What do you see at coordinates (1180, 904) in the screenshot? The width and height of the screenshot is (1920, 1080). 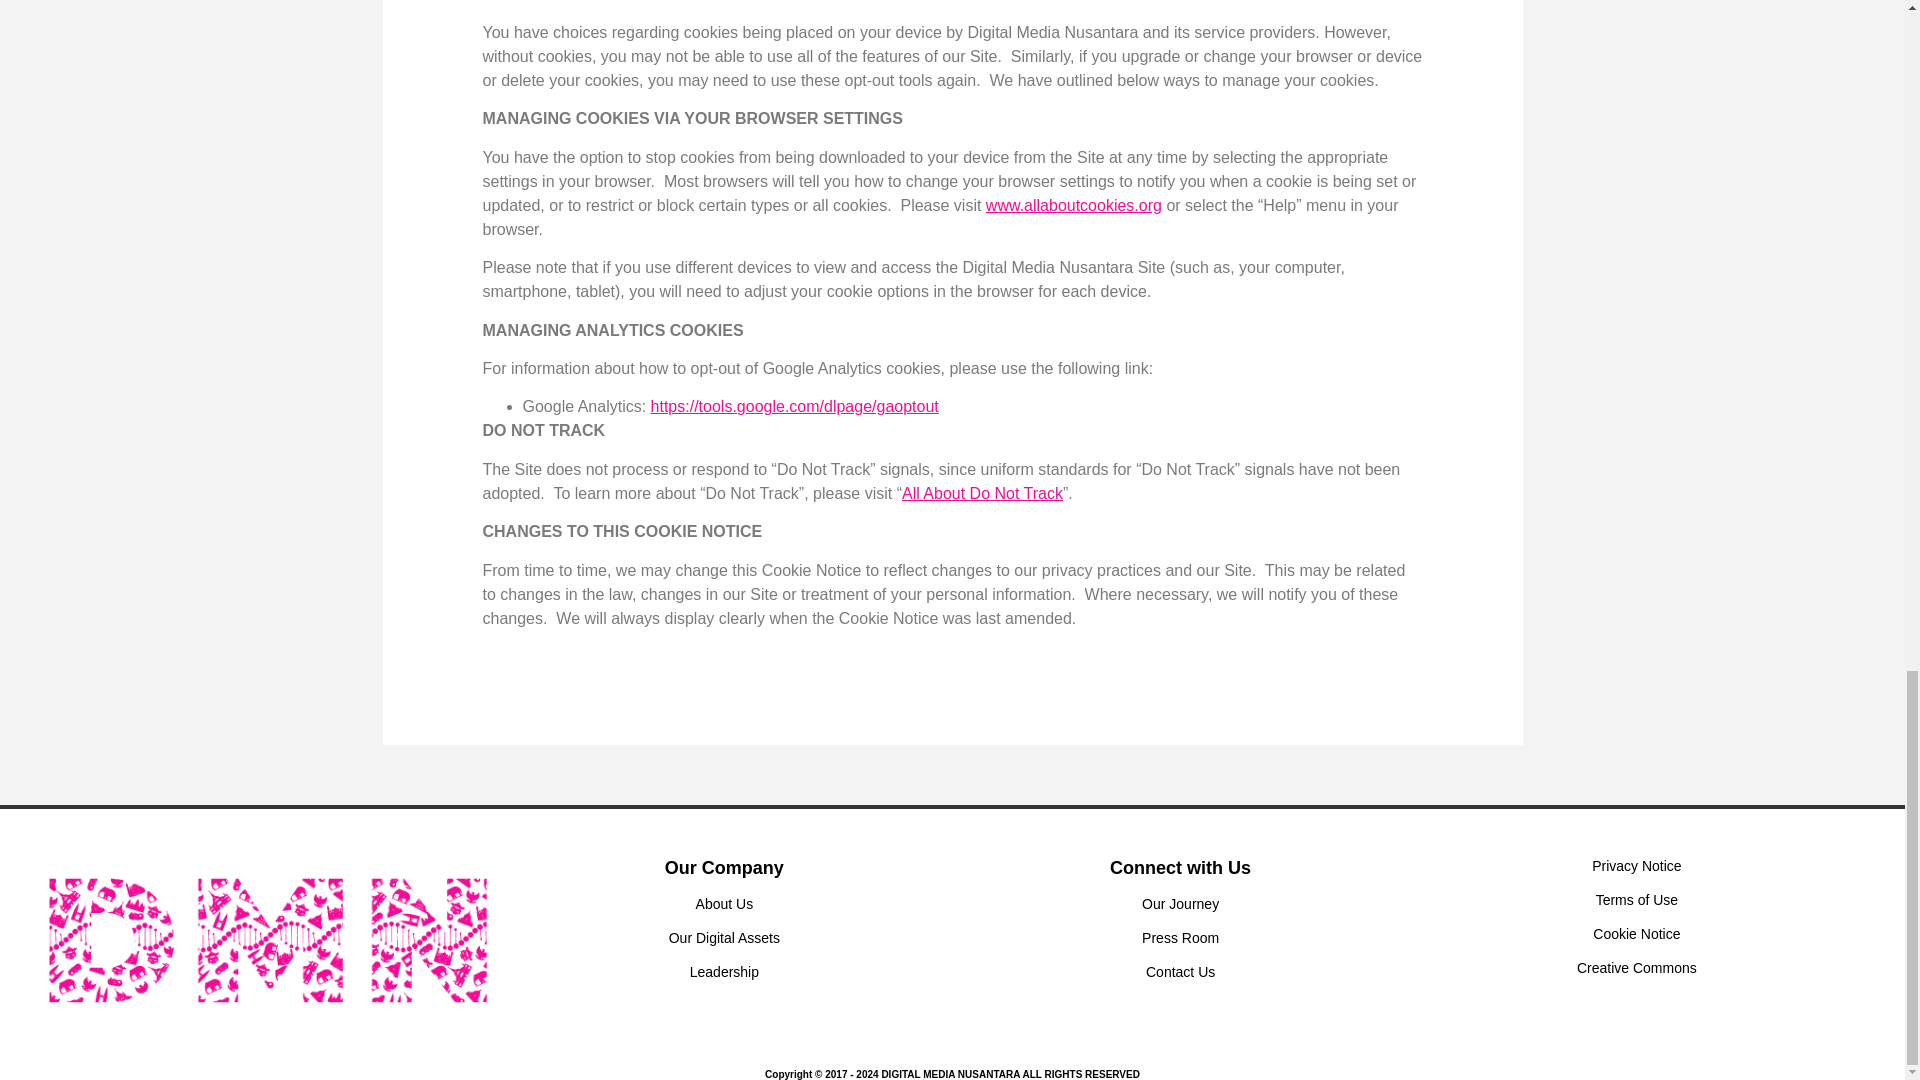 I see `Our Journey` at bounding box center [1180, 904].